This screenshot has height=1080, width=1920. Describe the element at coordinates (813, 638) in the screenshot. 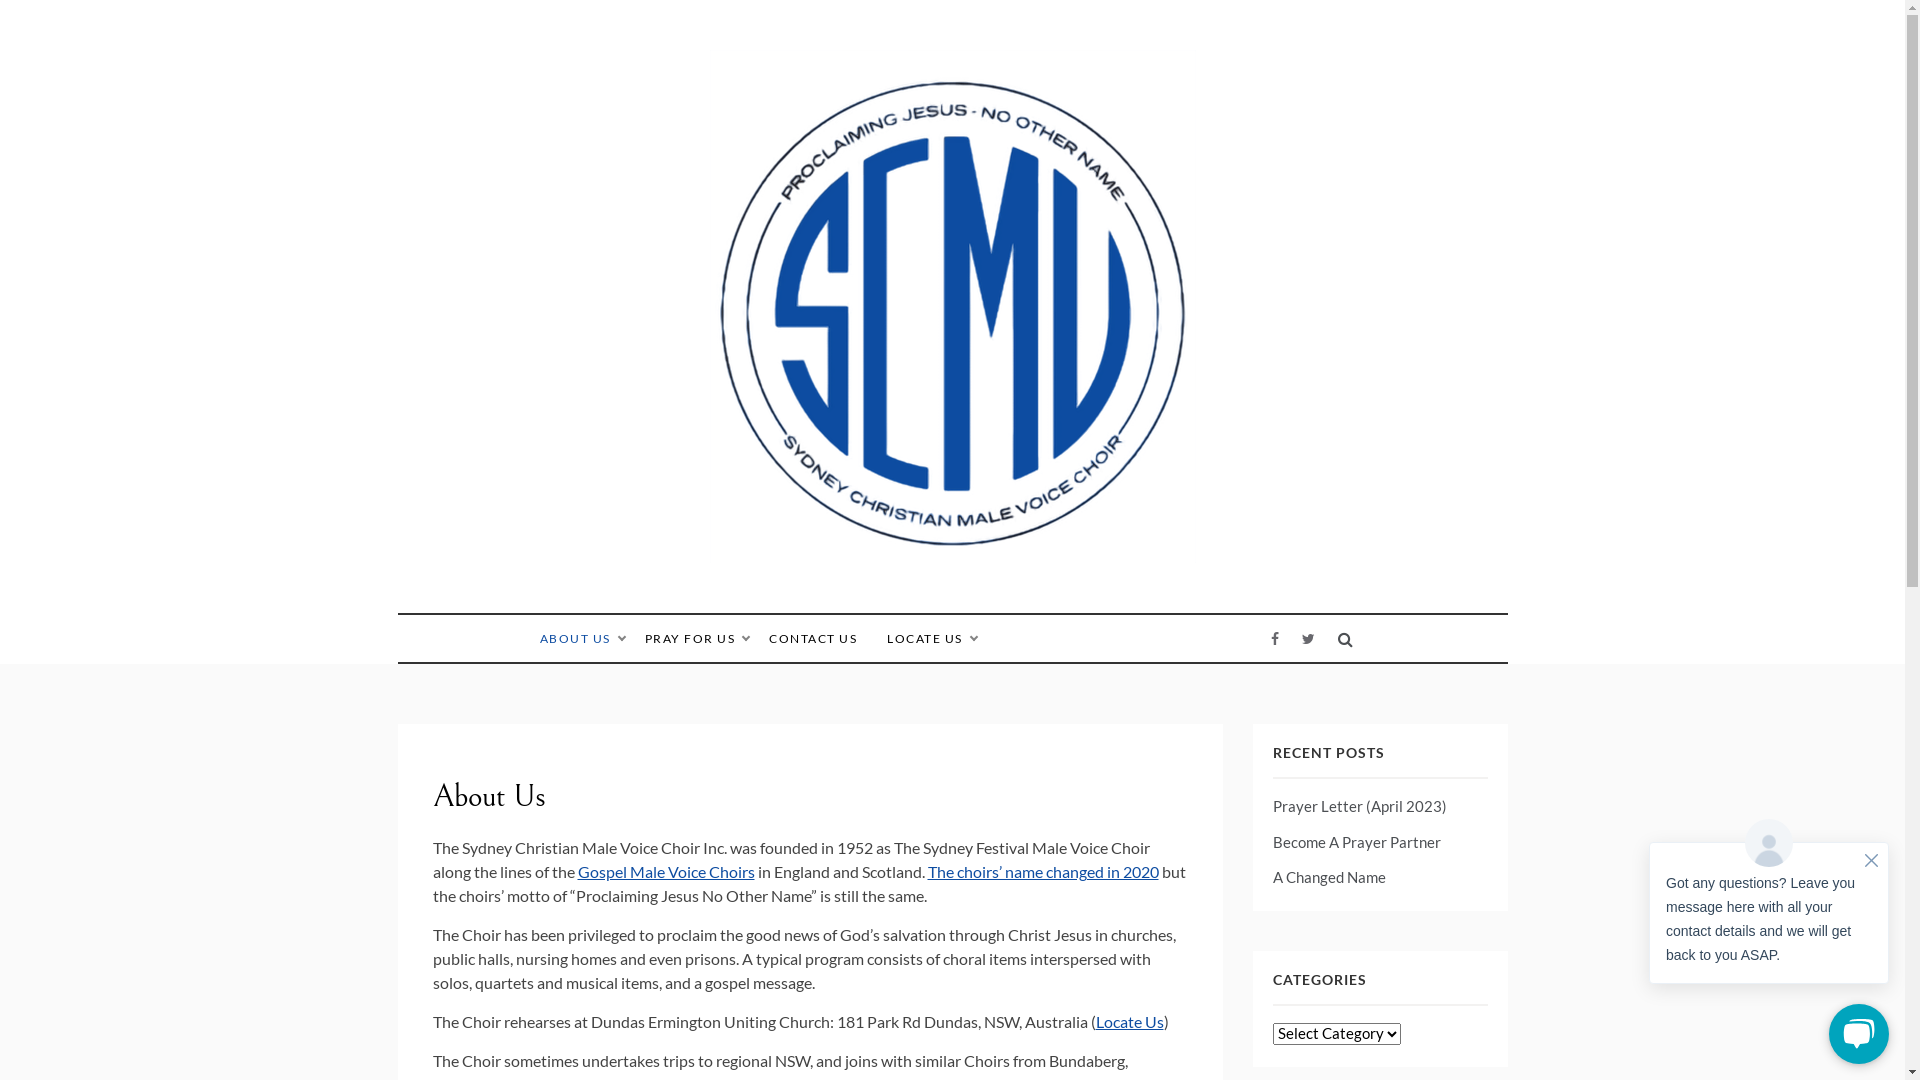

I see `CONTACT US` at that location.